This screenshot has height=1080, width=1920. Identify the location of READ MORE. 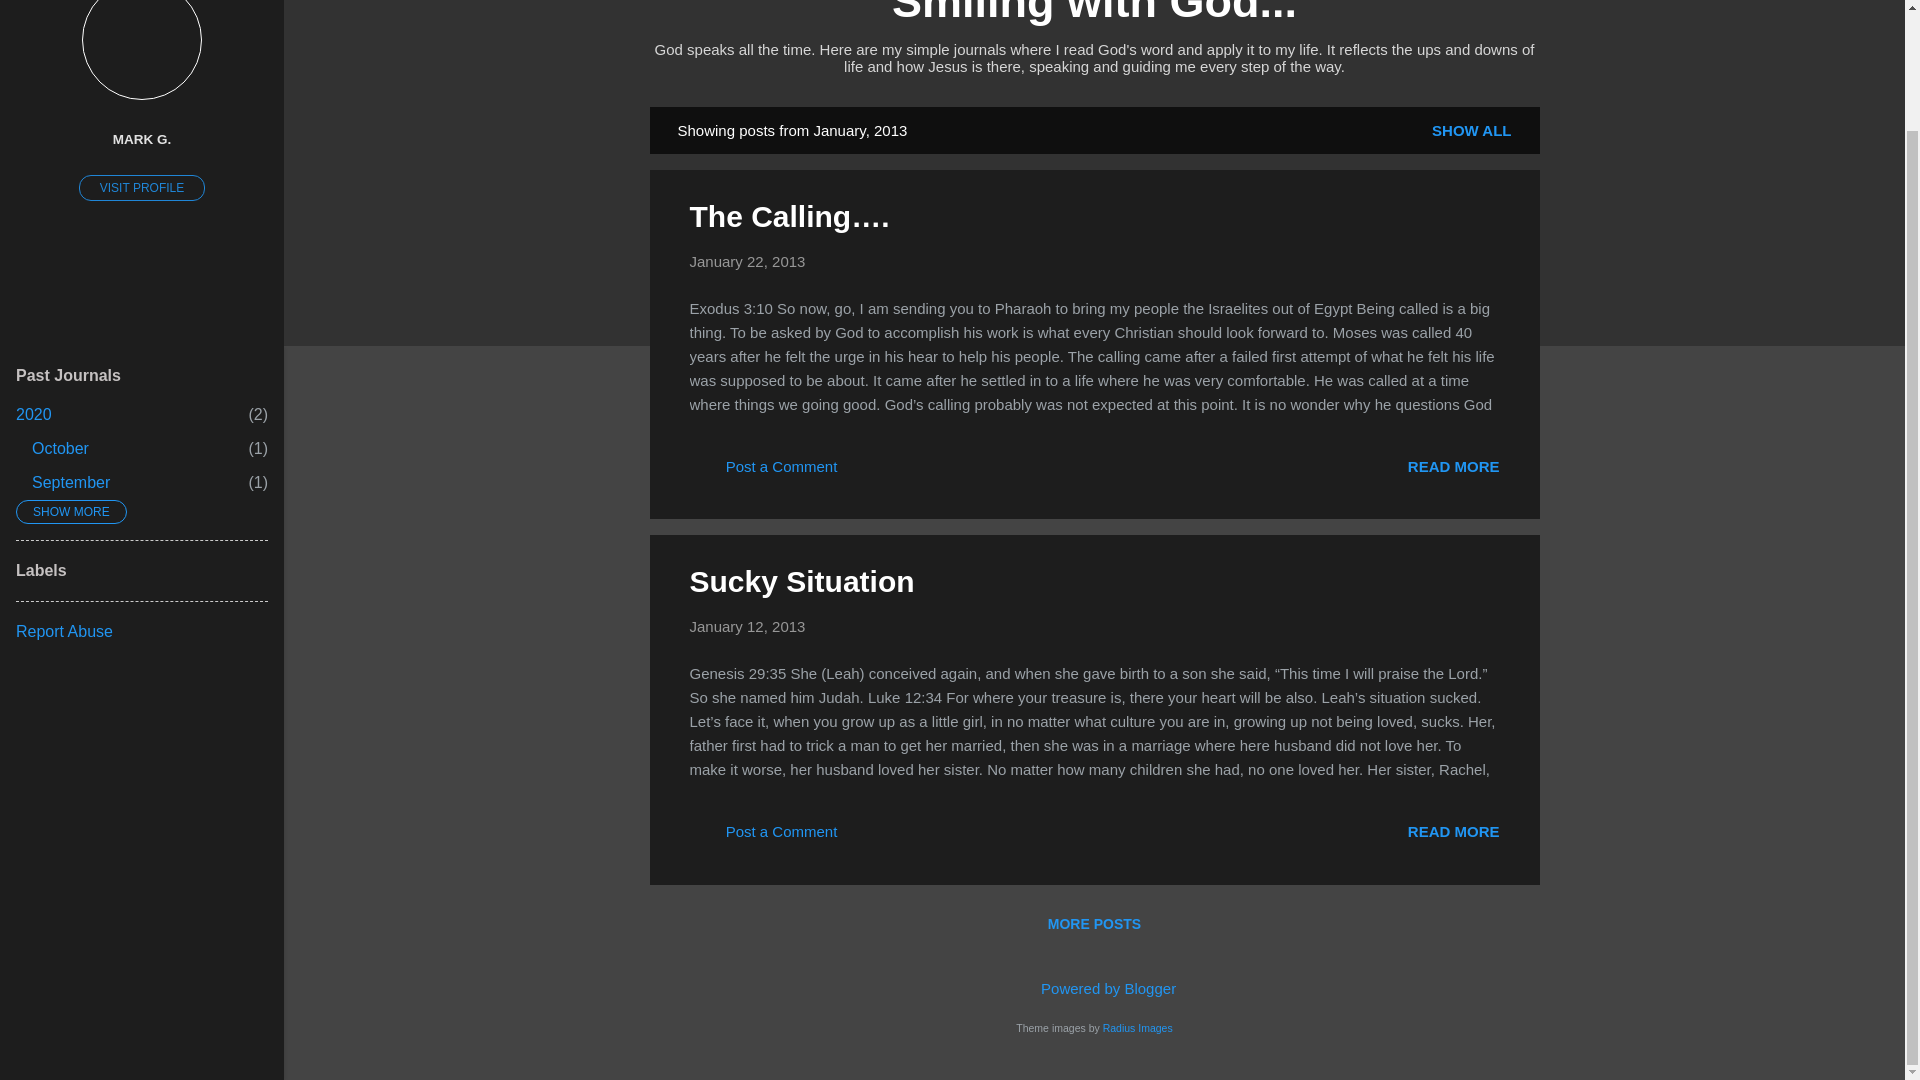
(60, 448).